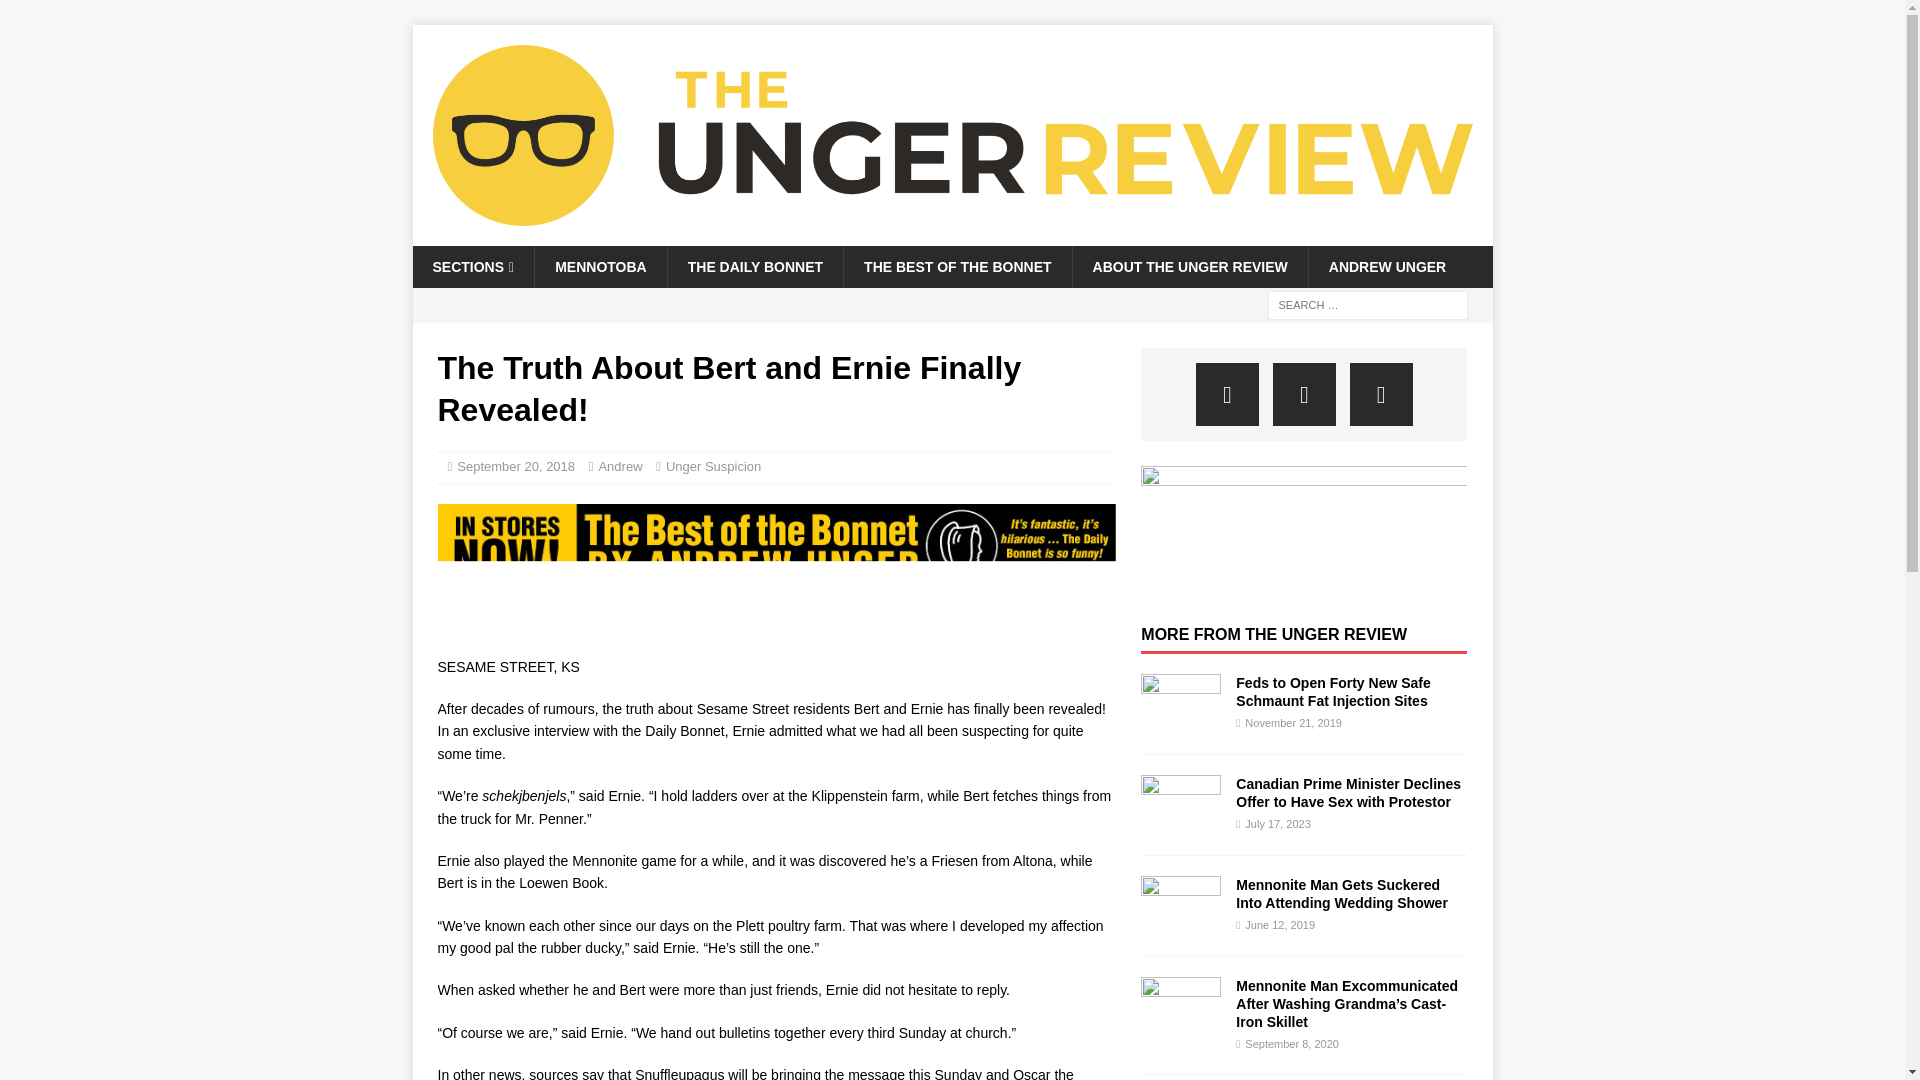  What do you see at coordinates (713, 466) in the screenshot?
I see `Unger Suspicion` at bounding box center [713, 466].